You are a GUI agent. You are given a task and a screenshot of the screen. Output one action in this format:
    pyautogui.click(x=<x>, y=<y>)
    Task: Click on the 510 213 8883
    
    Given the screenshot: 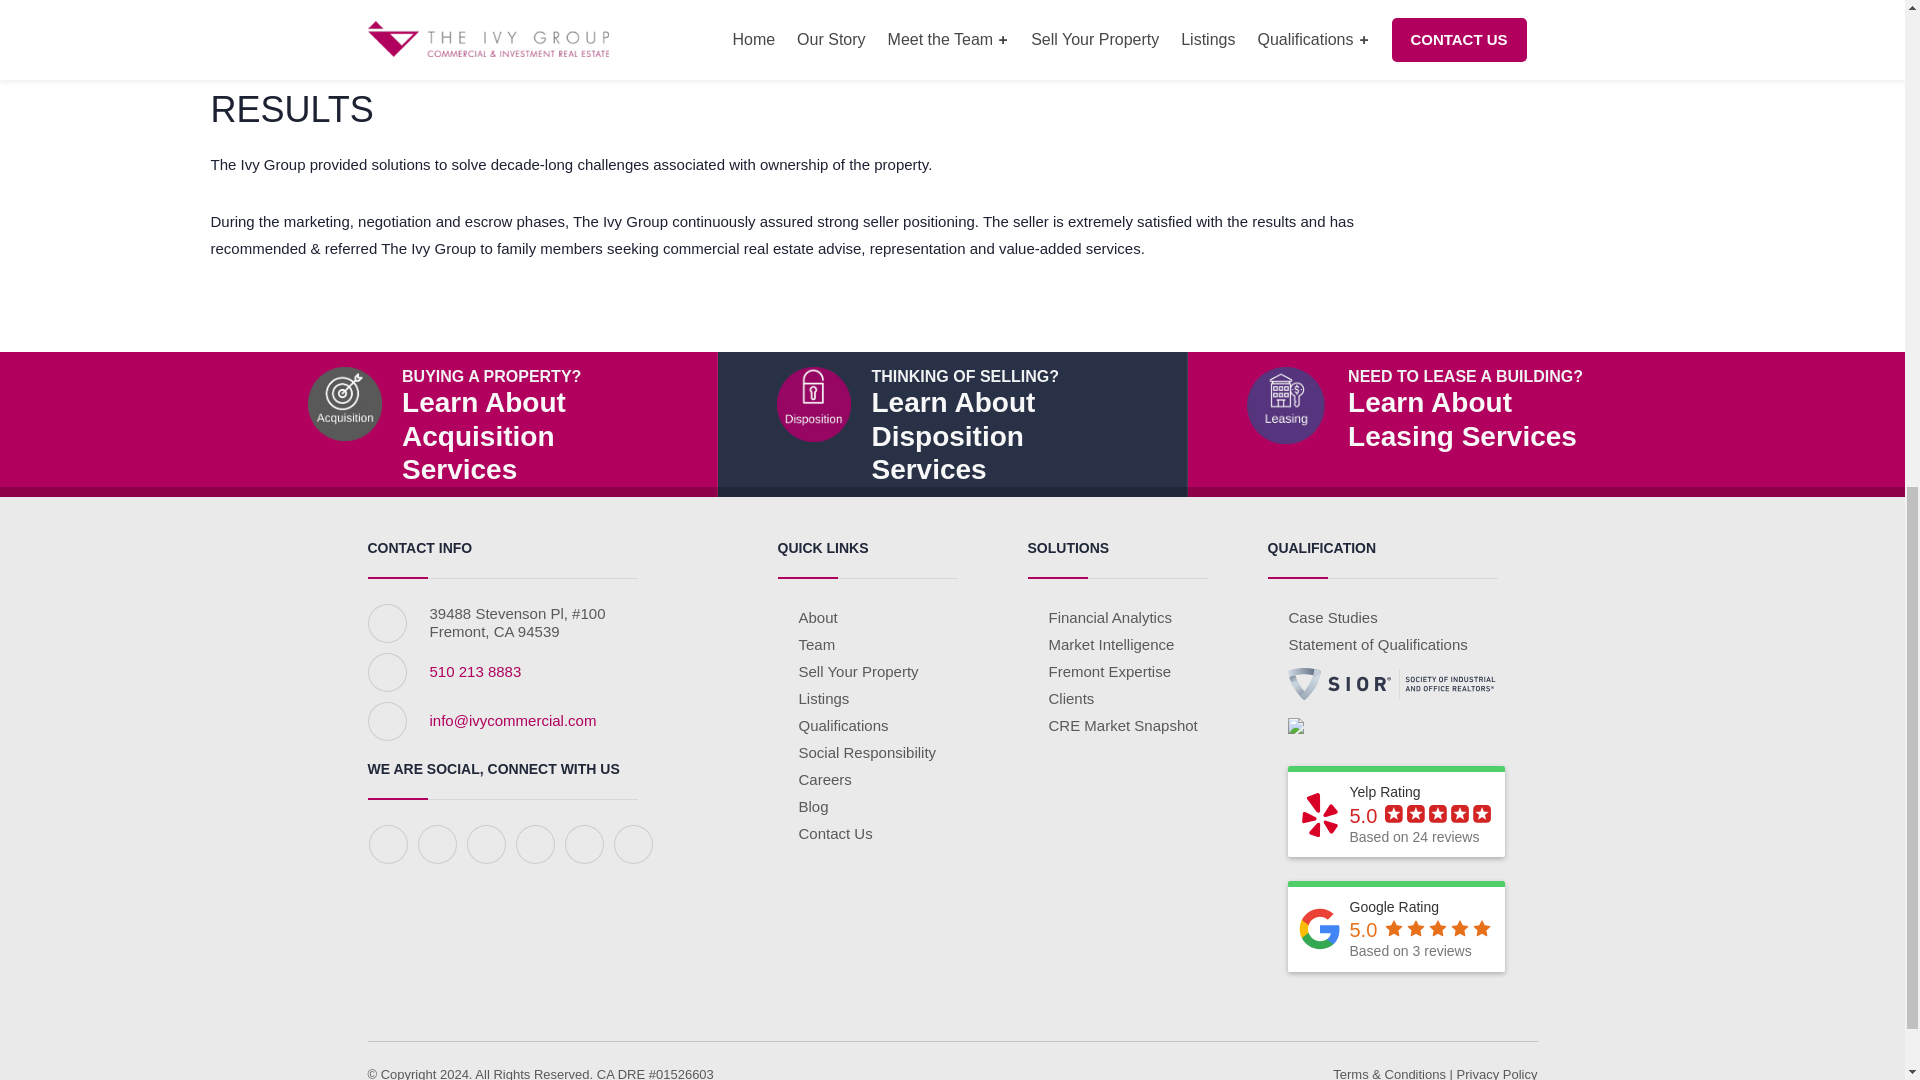 What is the action you would take?
    pyautogui.click(x=952, y=424)
    